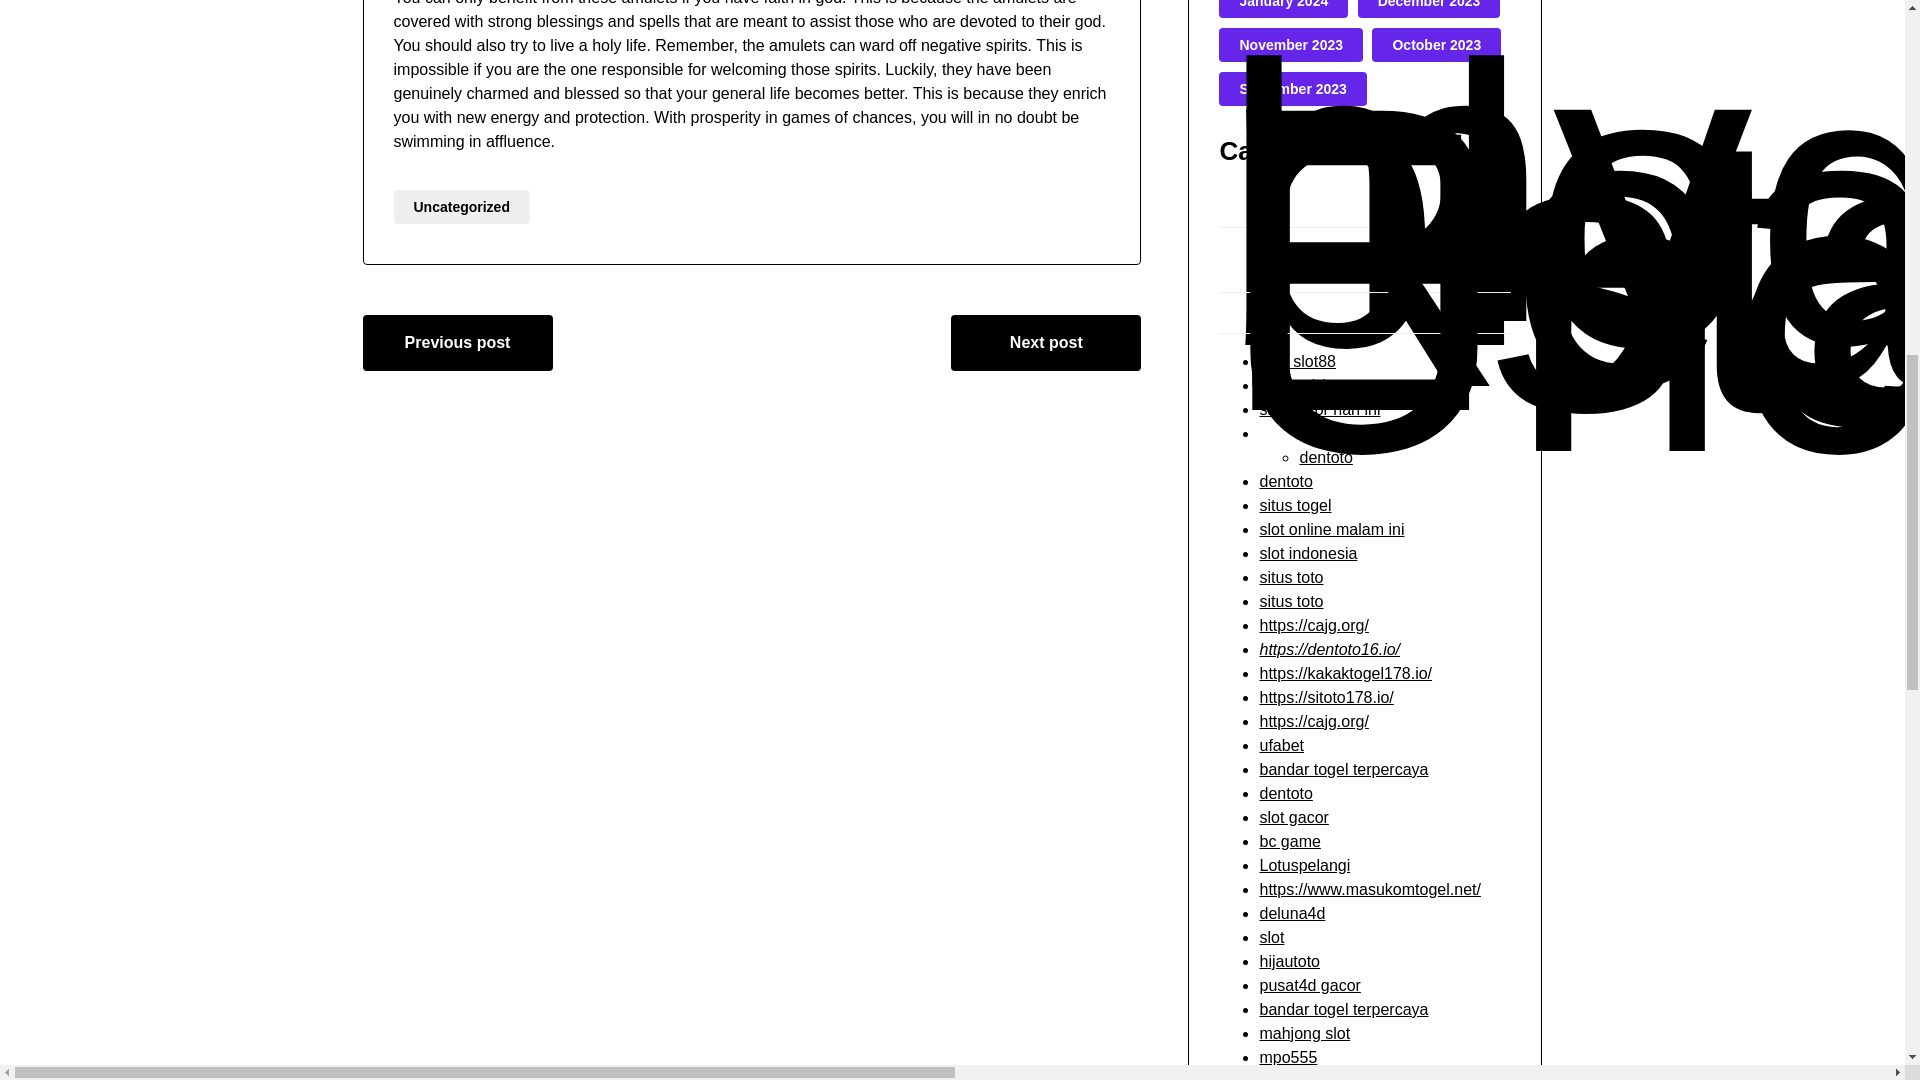 Image resolution: width=1920 pixels, height=1080 pixels. What do you see at coordinates (461, 206) in the screenshot?
I see `Uncategorized` at bounding box center [461, 206].